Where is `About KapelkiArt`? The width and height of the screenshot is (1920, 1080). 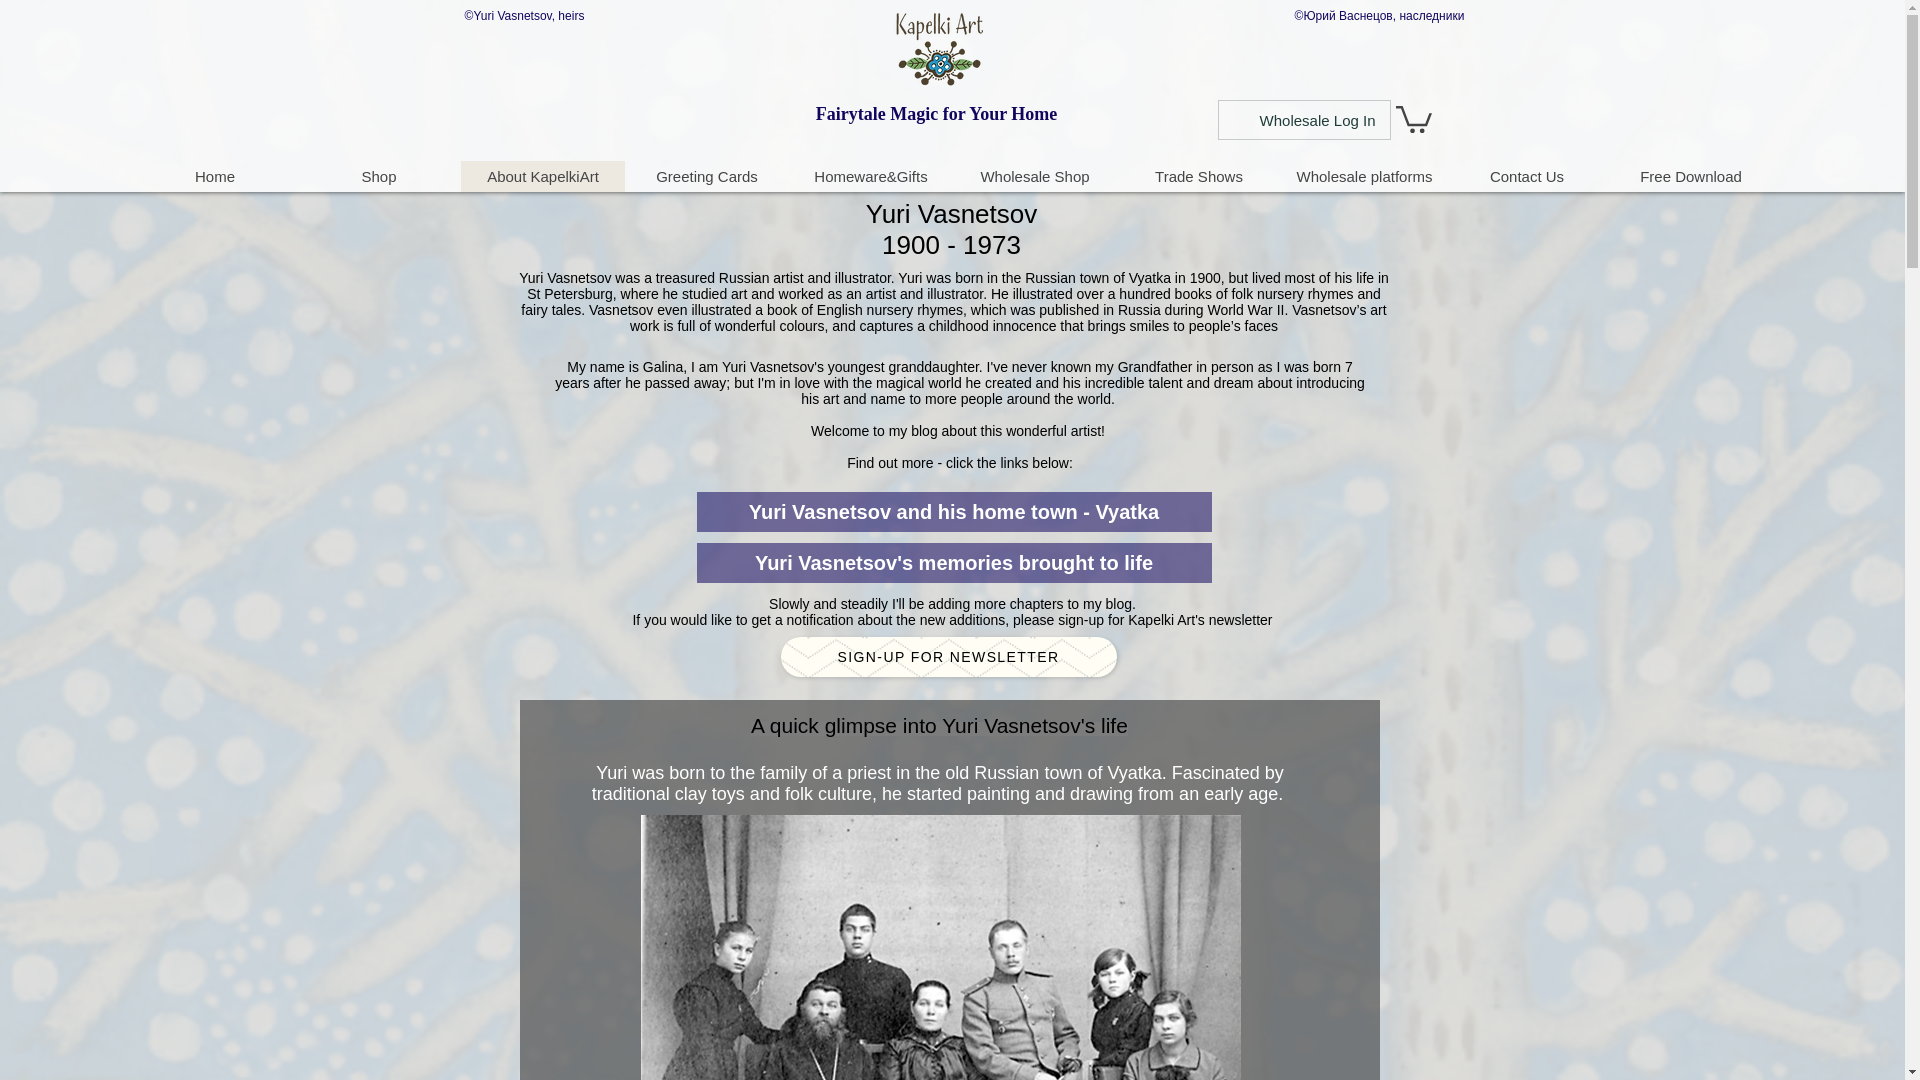 About KapelkiArt is located at coordinates (542, 176).